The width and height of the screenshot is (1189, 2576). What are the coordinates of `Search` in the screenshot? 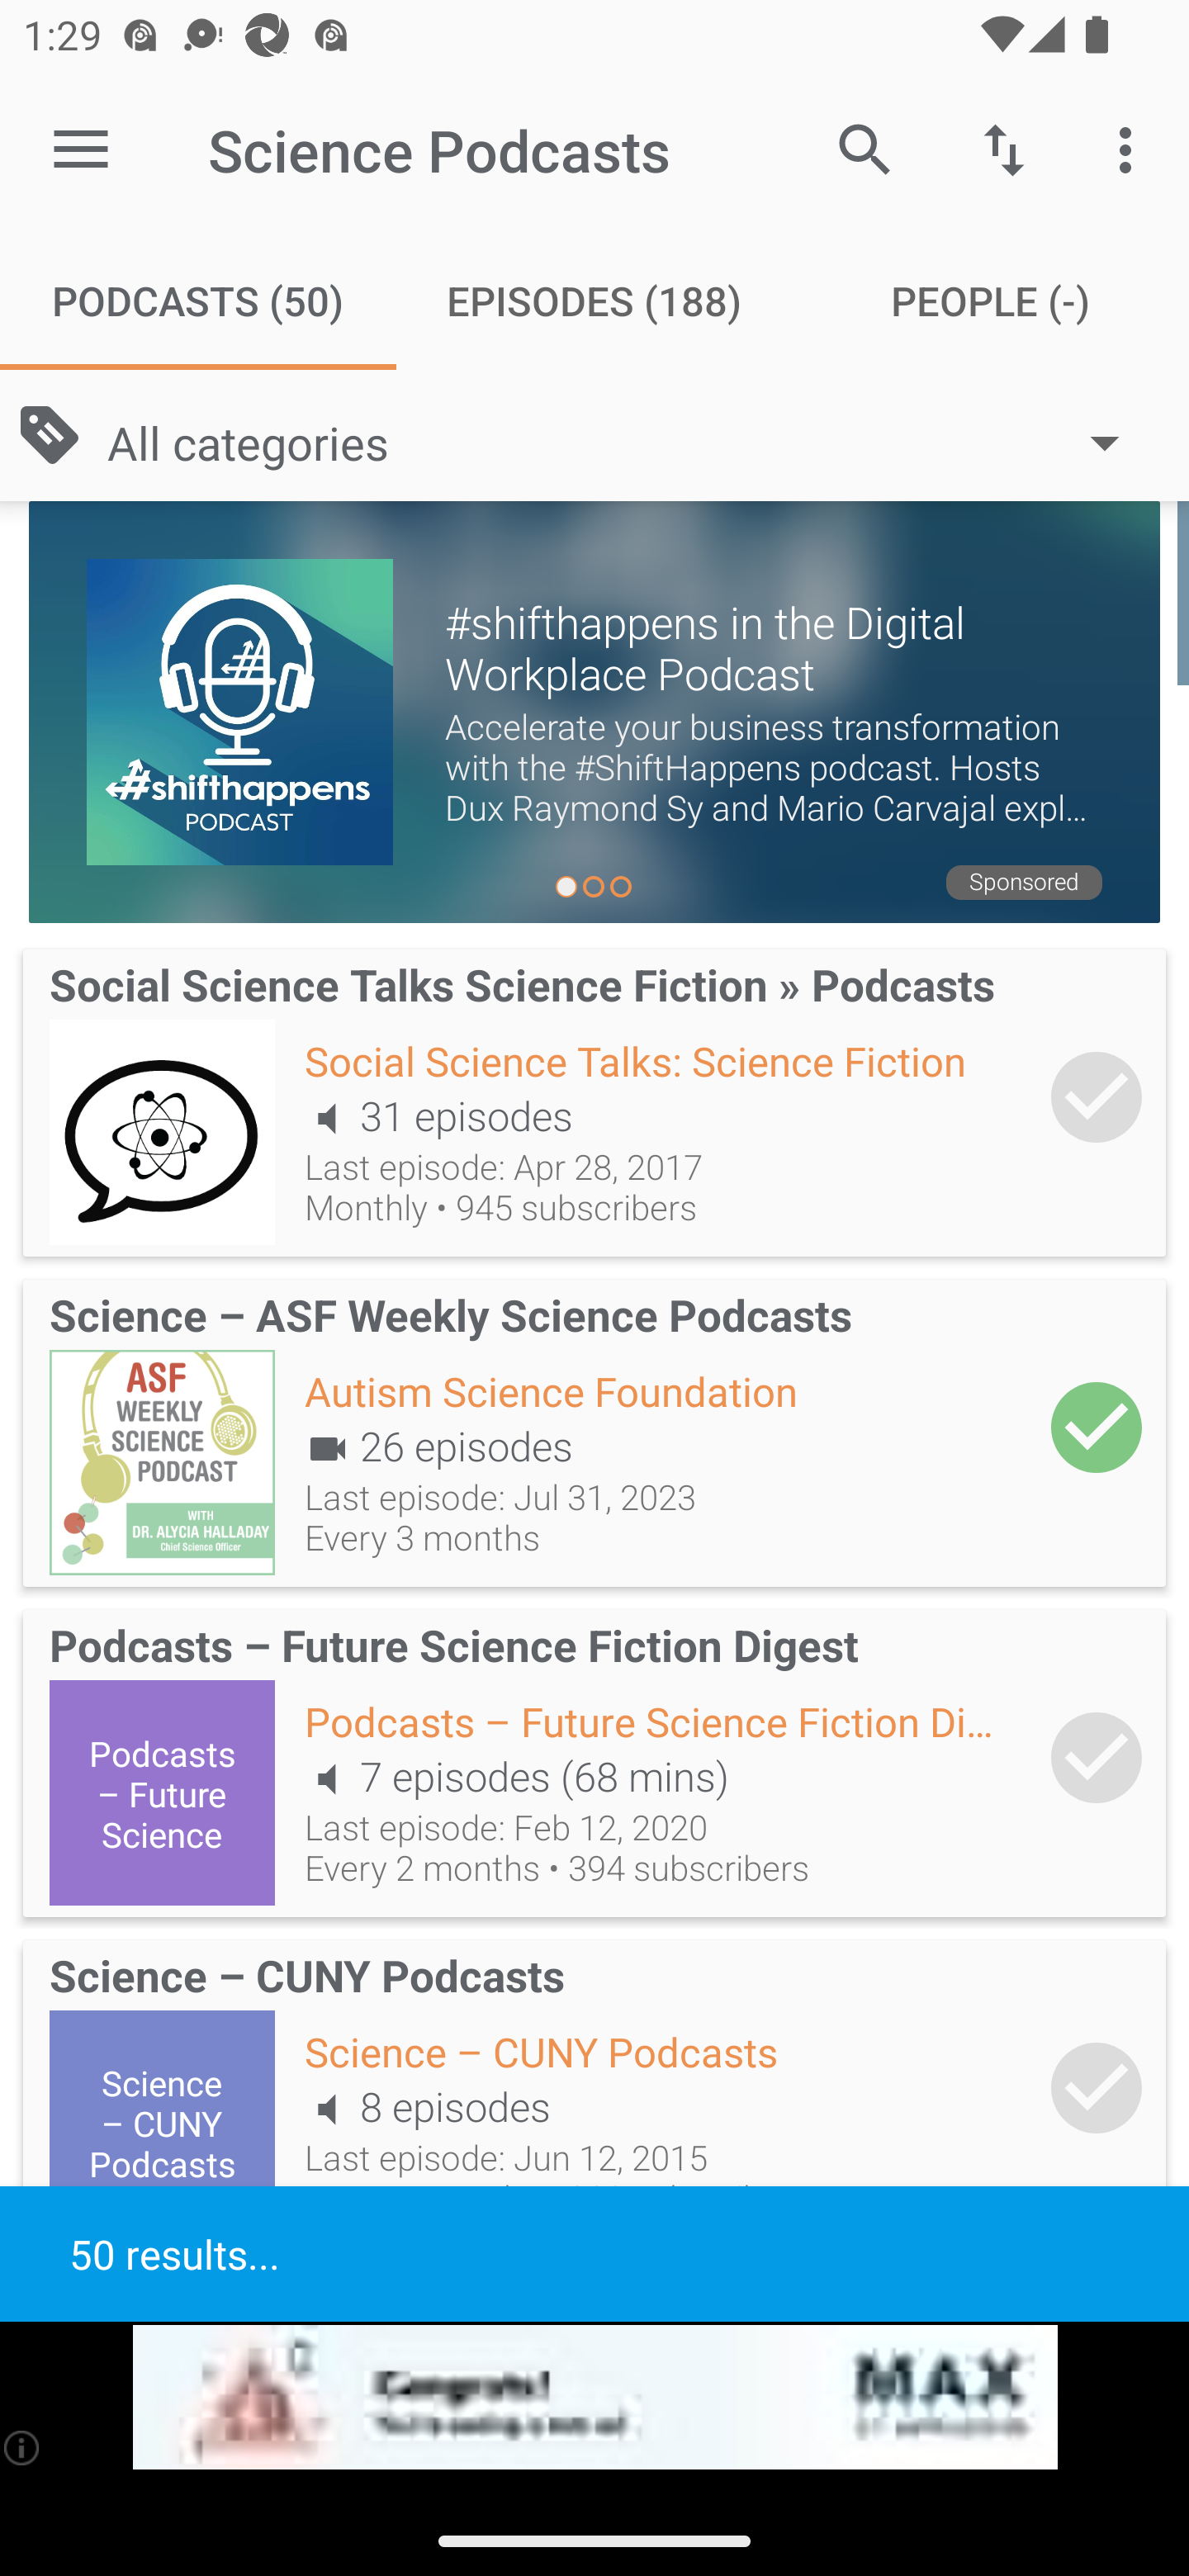 It's located at (865, 149).